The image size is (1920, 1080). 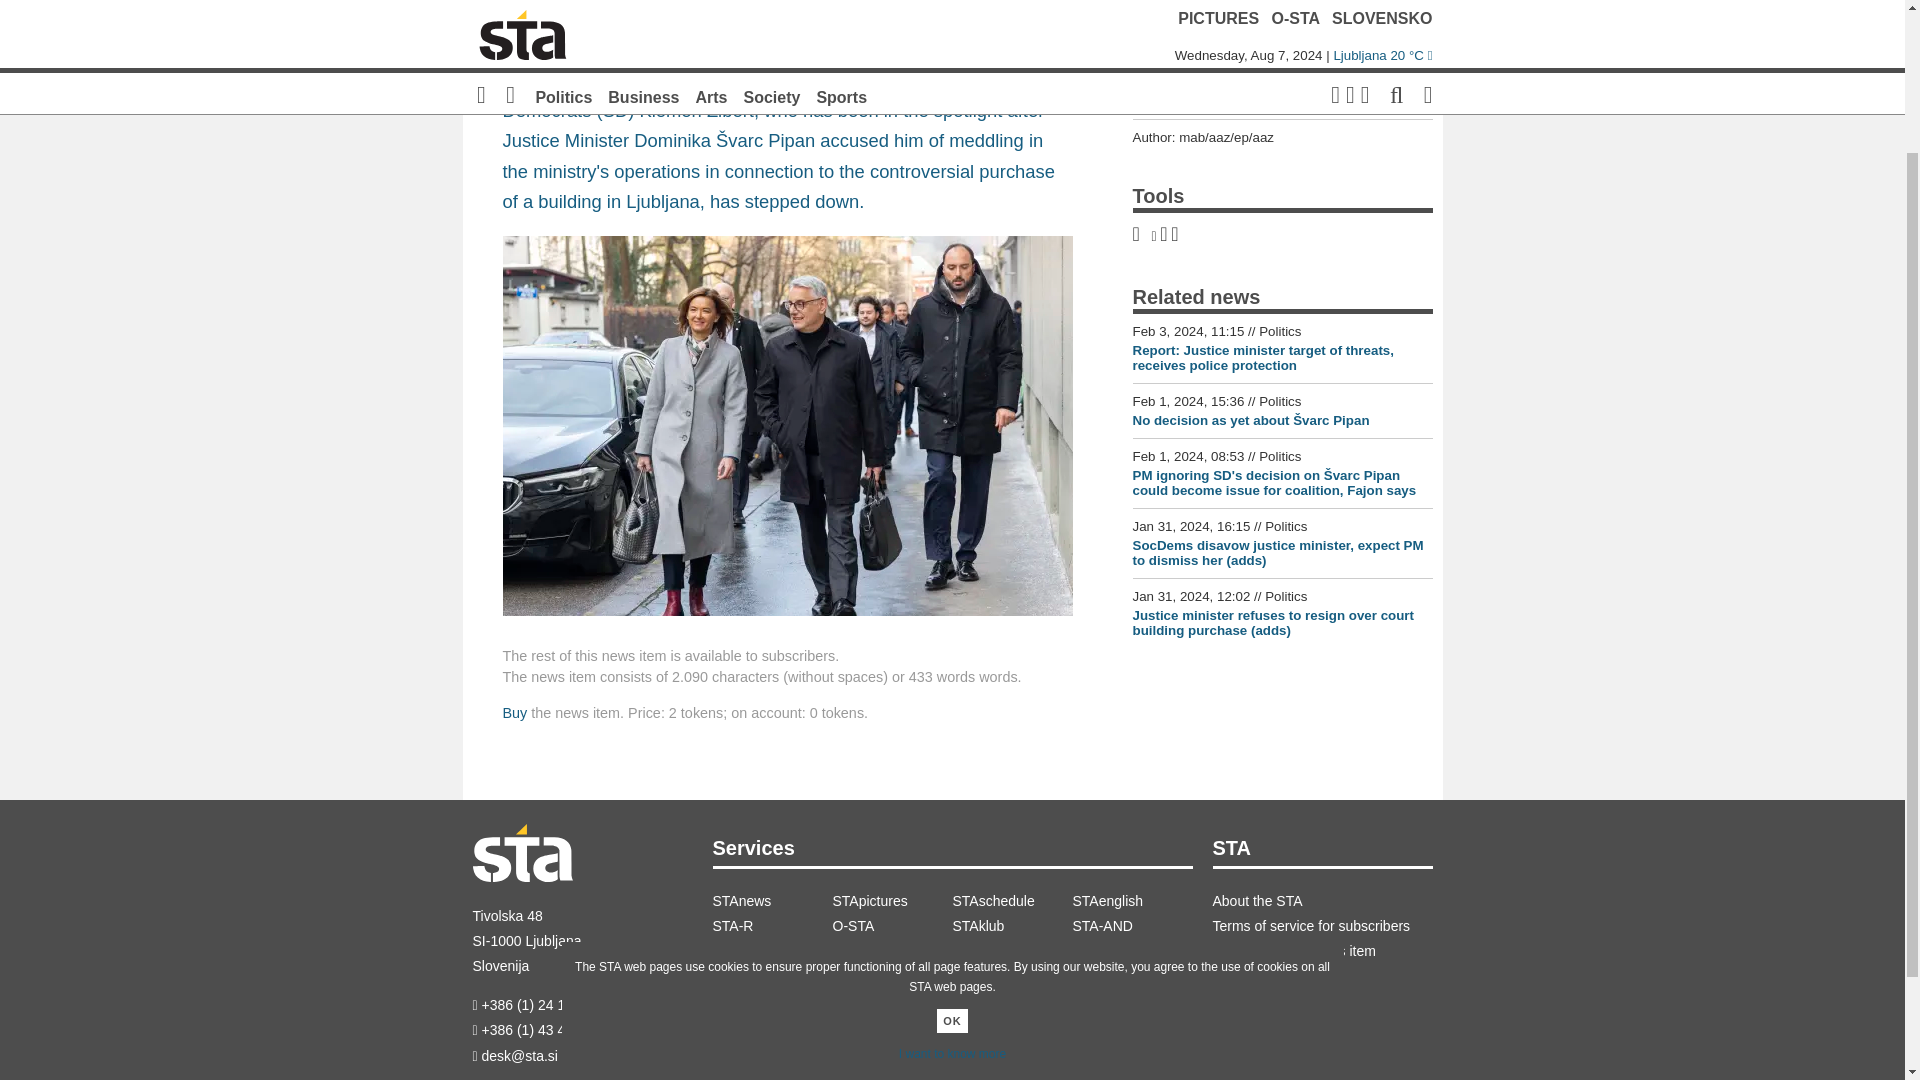 What do you see at coordinates (1132, 926) in the screenshot?
I see `STA-AND` at bounding box center [1132, 926].